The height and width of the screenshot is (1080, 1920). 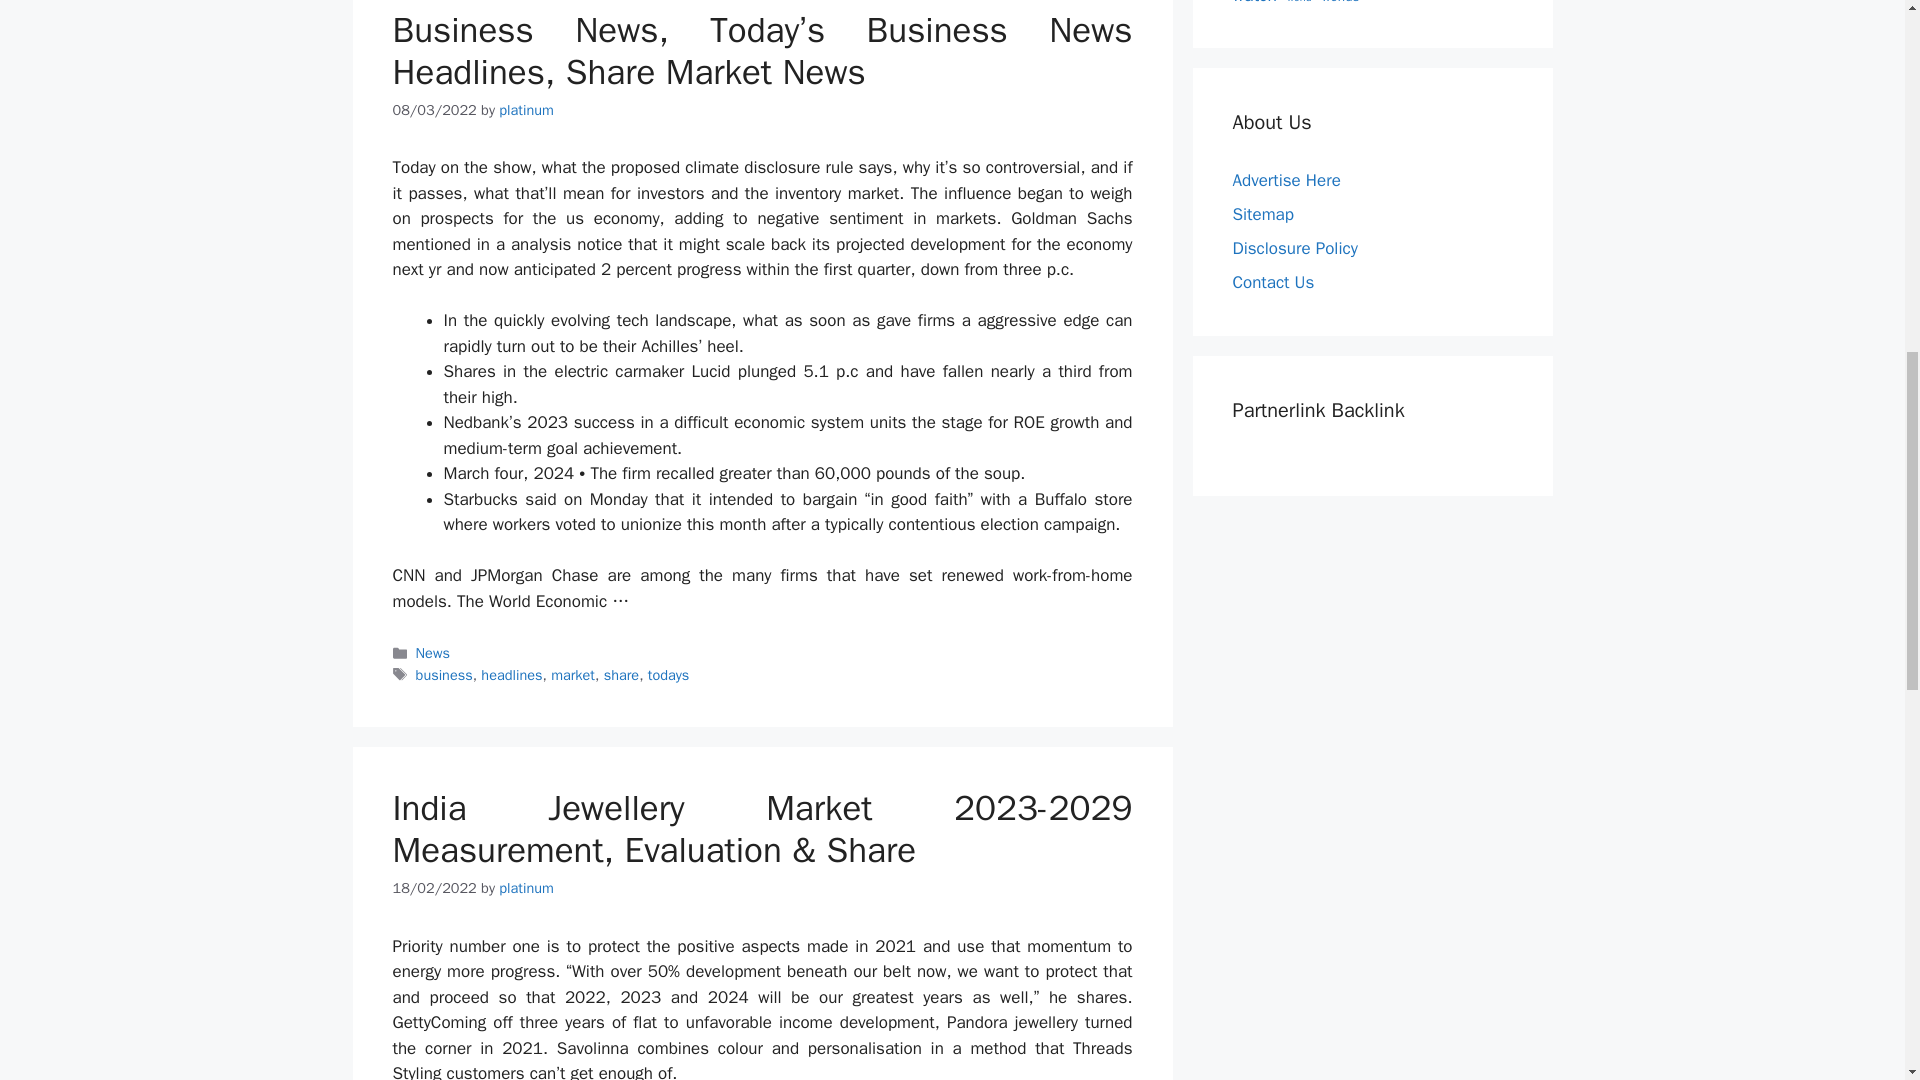 I want to click on News, so click(x=432, y=652).